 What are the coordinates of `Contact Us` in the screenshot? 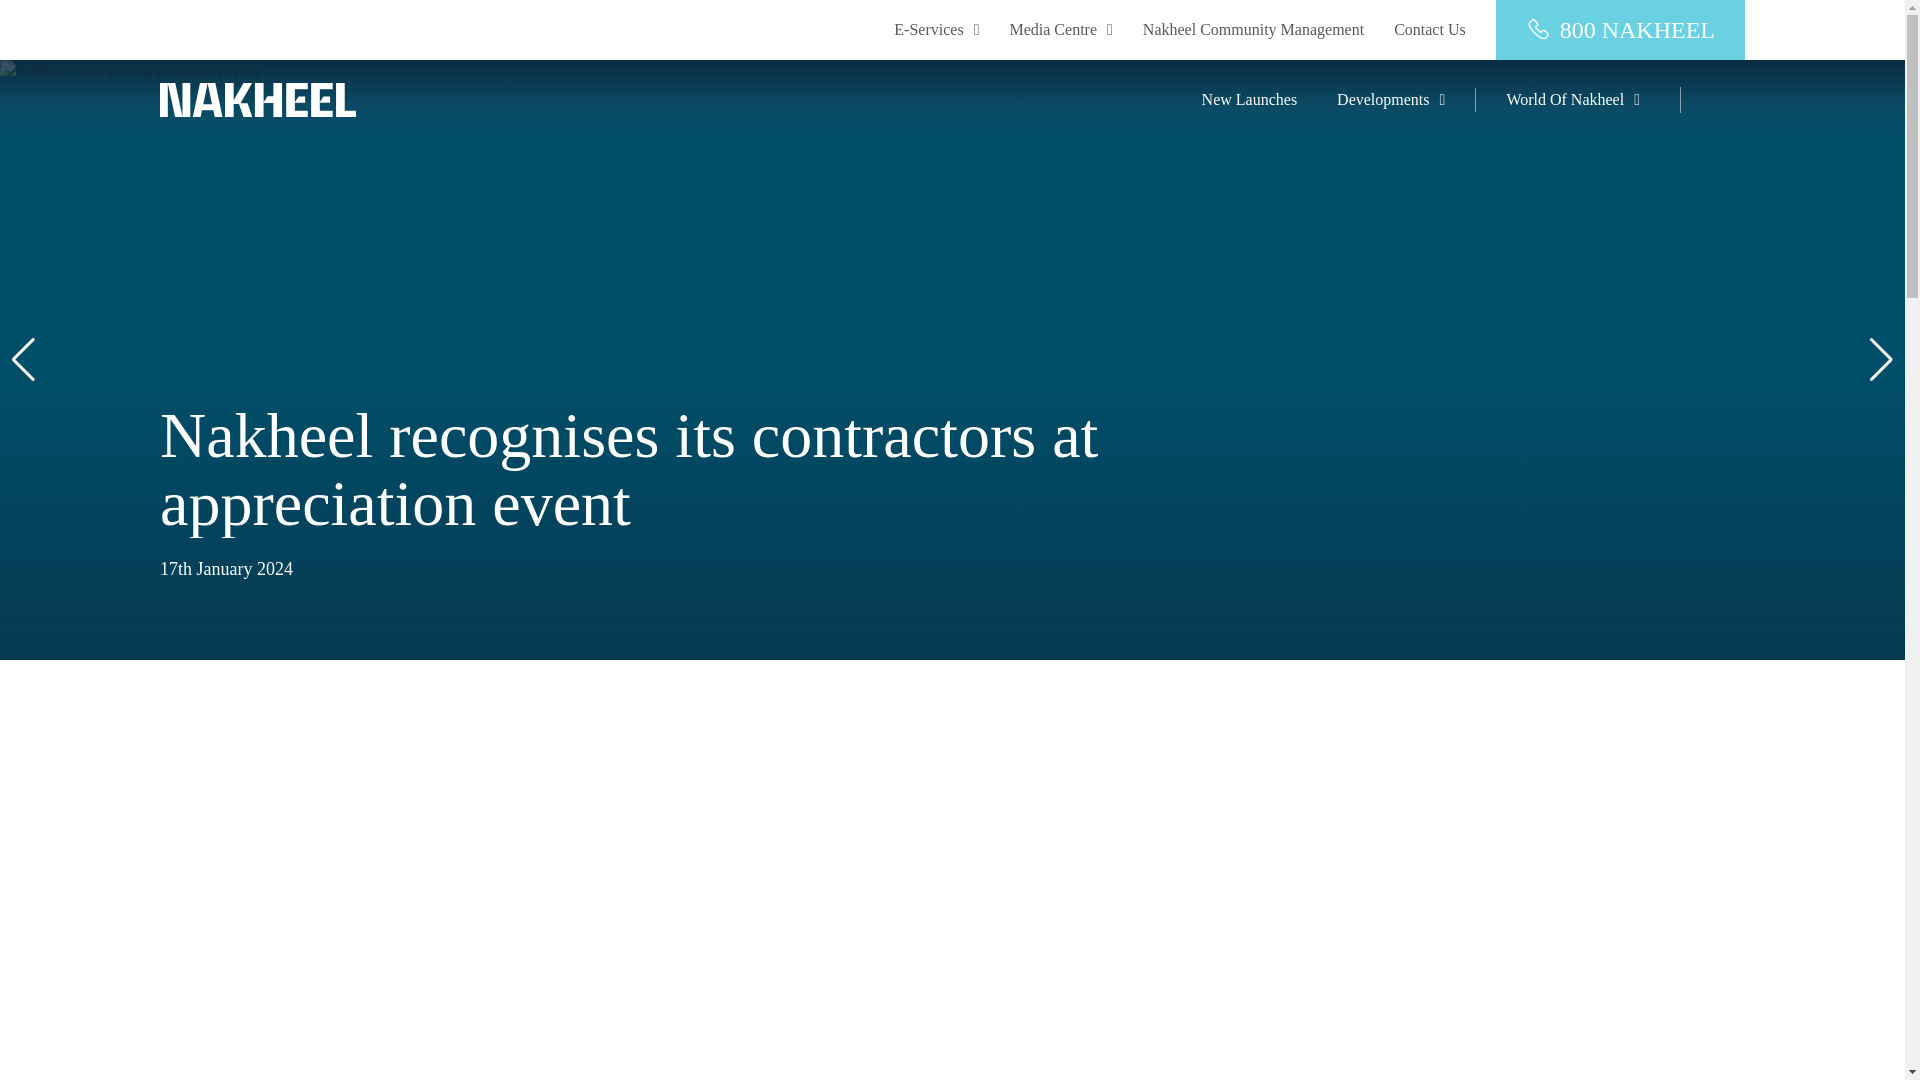 It's located at (1430, 30).